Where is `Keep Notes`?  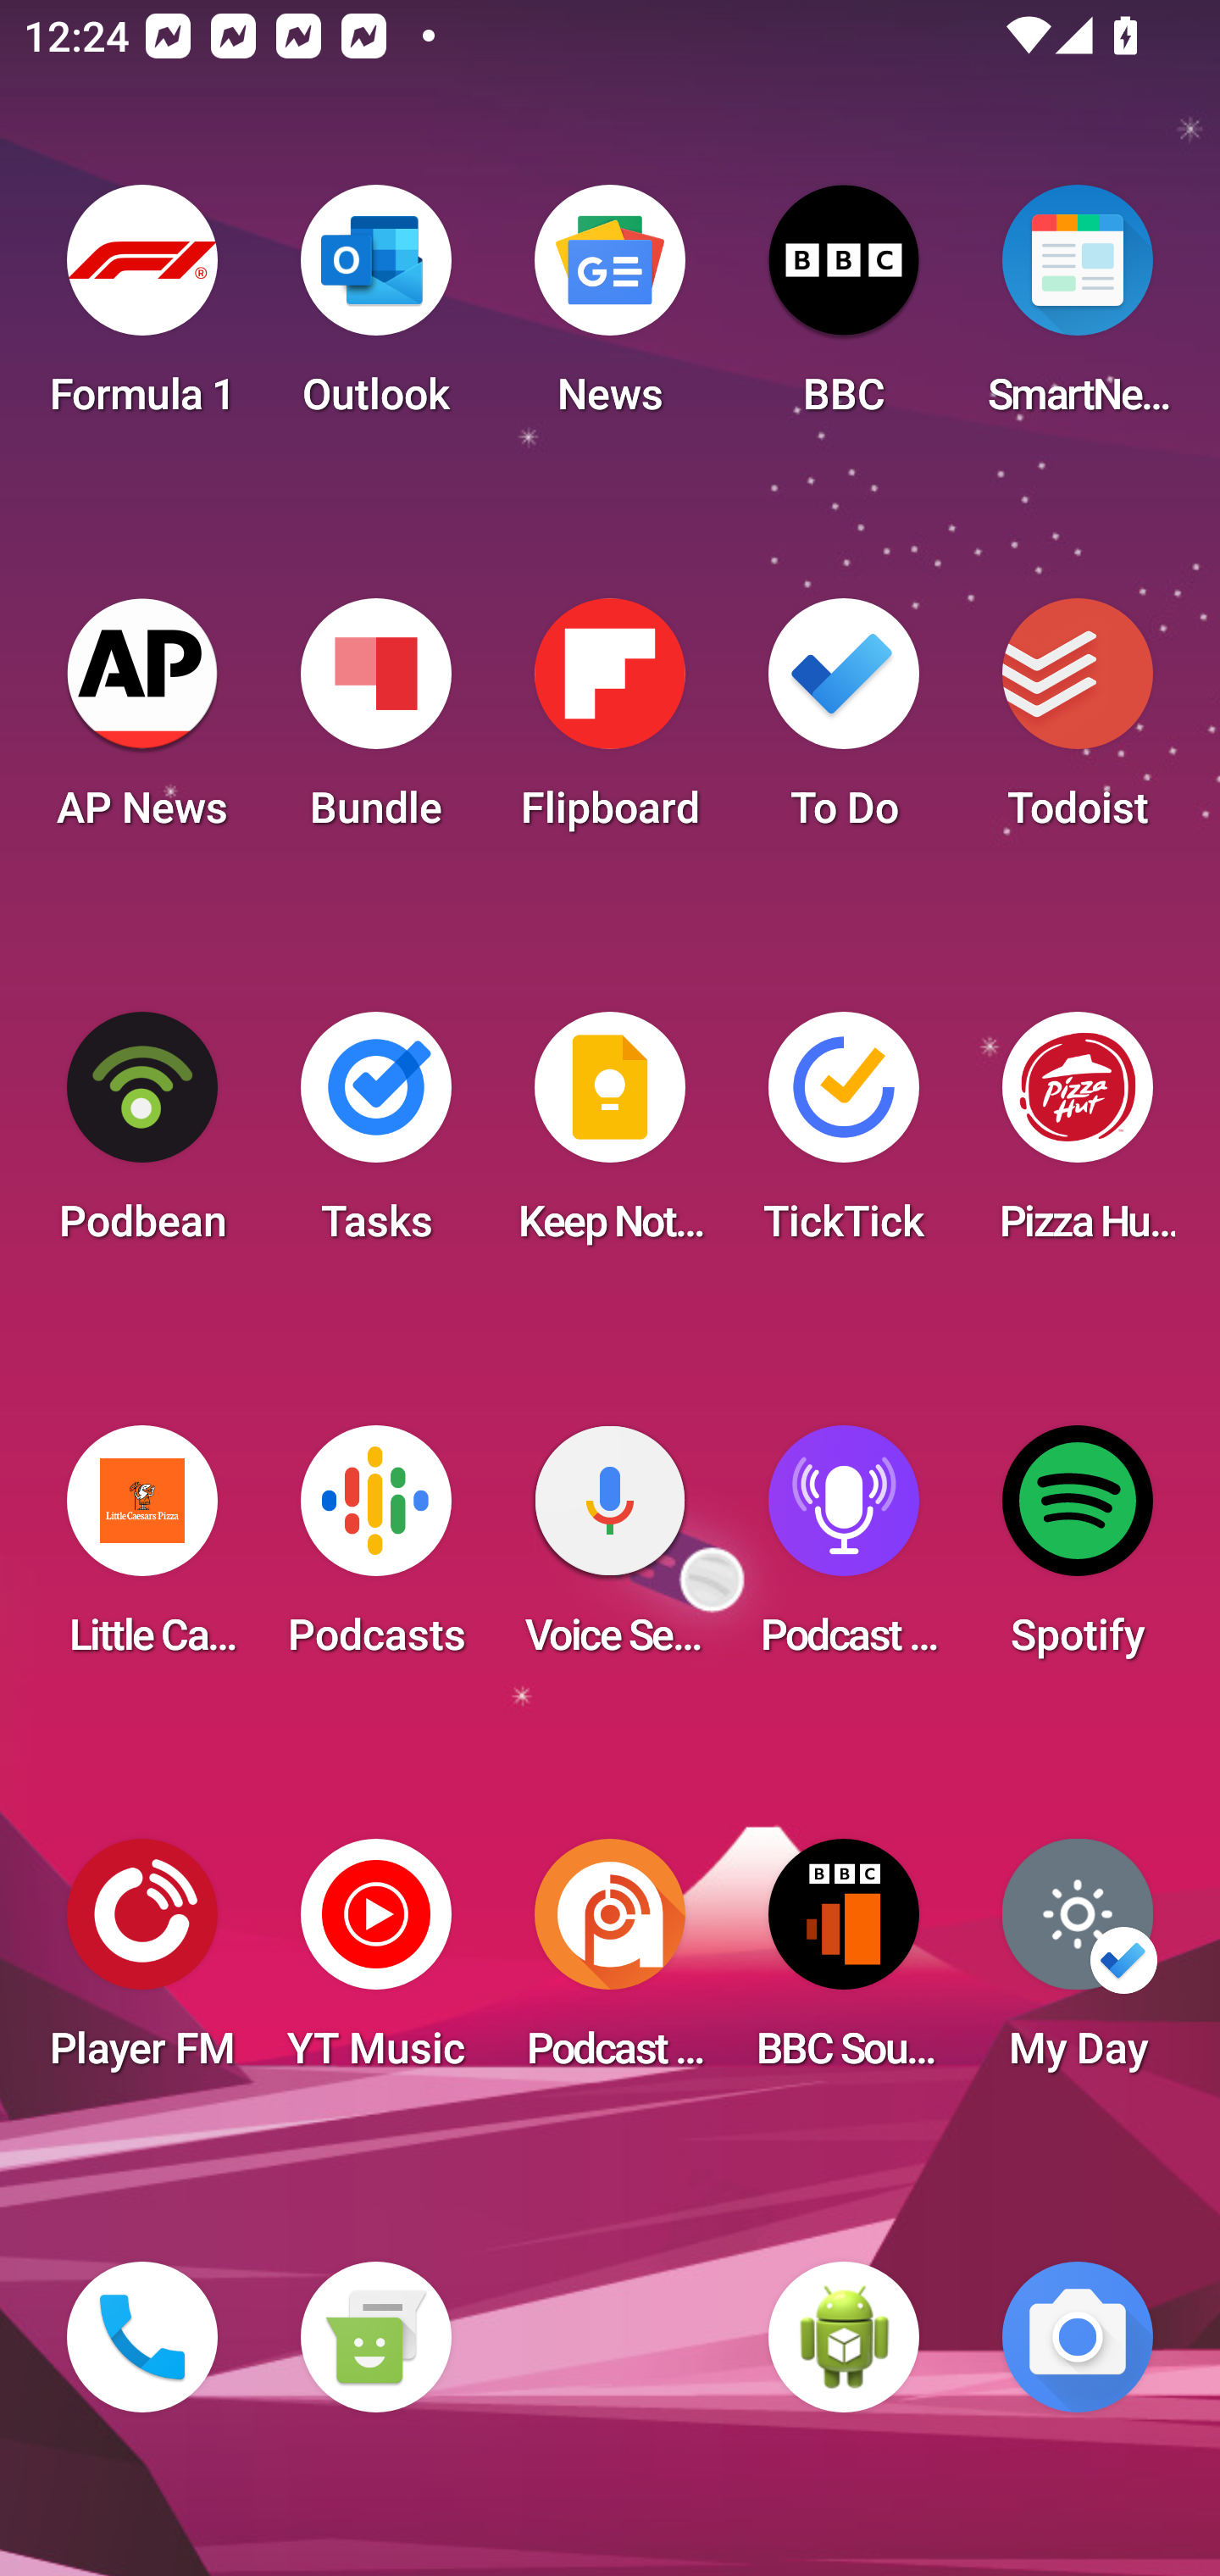 Keep Notes is located at coordinates (610, 1137).